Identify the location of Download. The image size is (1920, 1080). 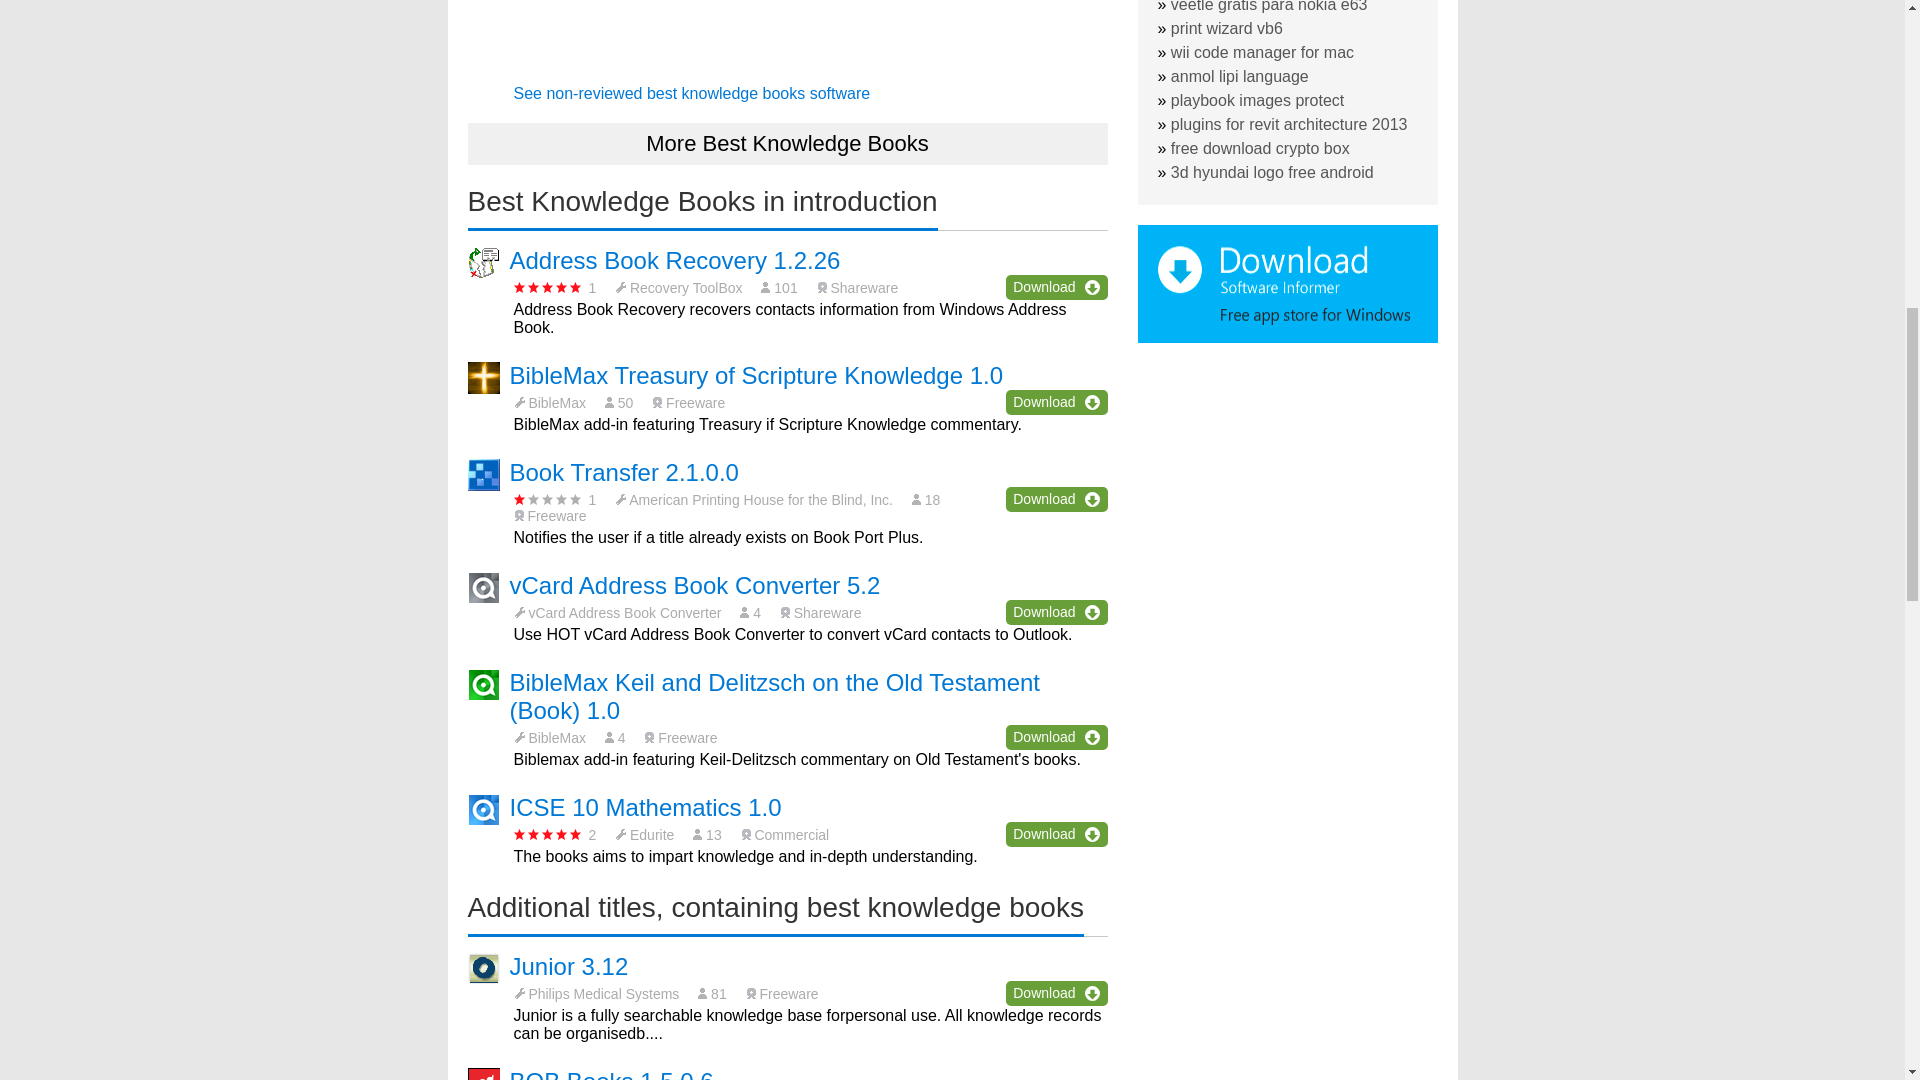
(1056, 612).